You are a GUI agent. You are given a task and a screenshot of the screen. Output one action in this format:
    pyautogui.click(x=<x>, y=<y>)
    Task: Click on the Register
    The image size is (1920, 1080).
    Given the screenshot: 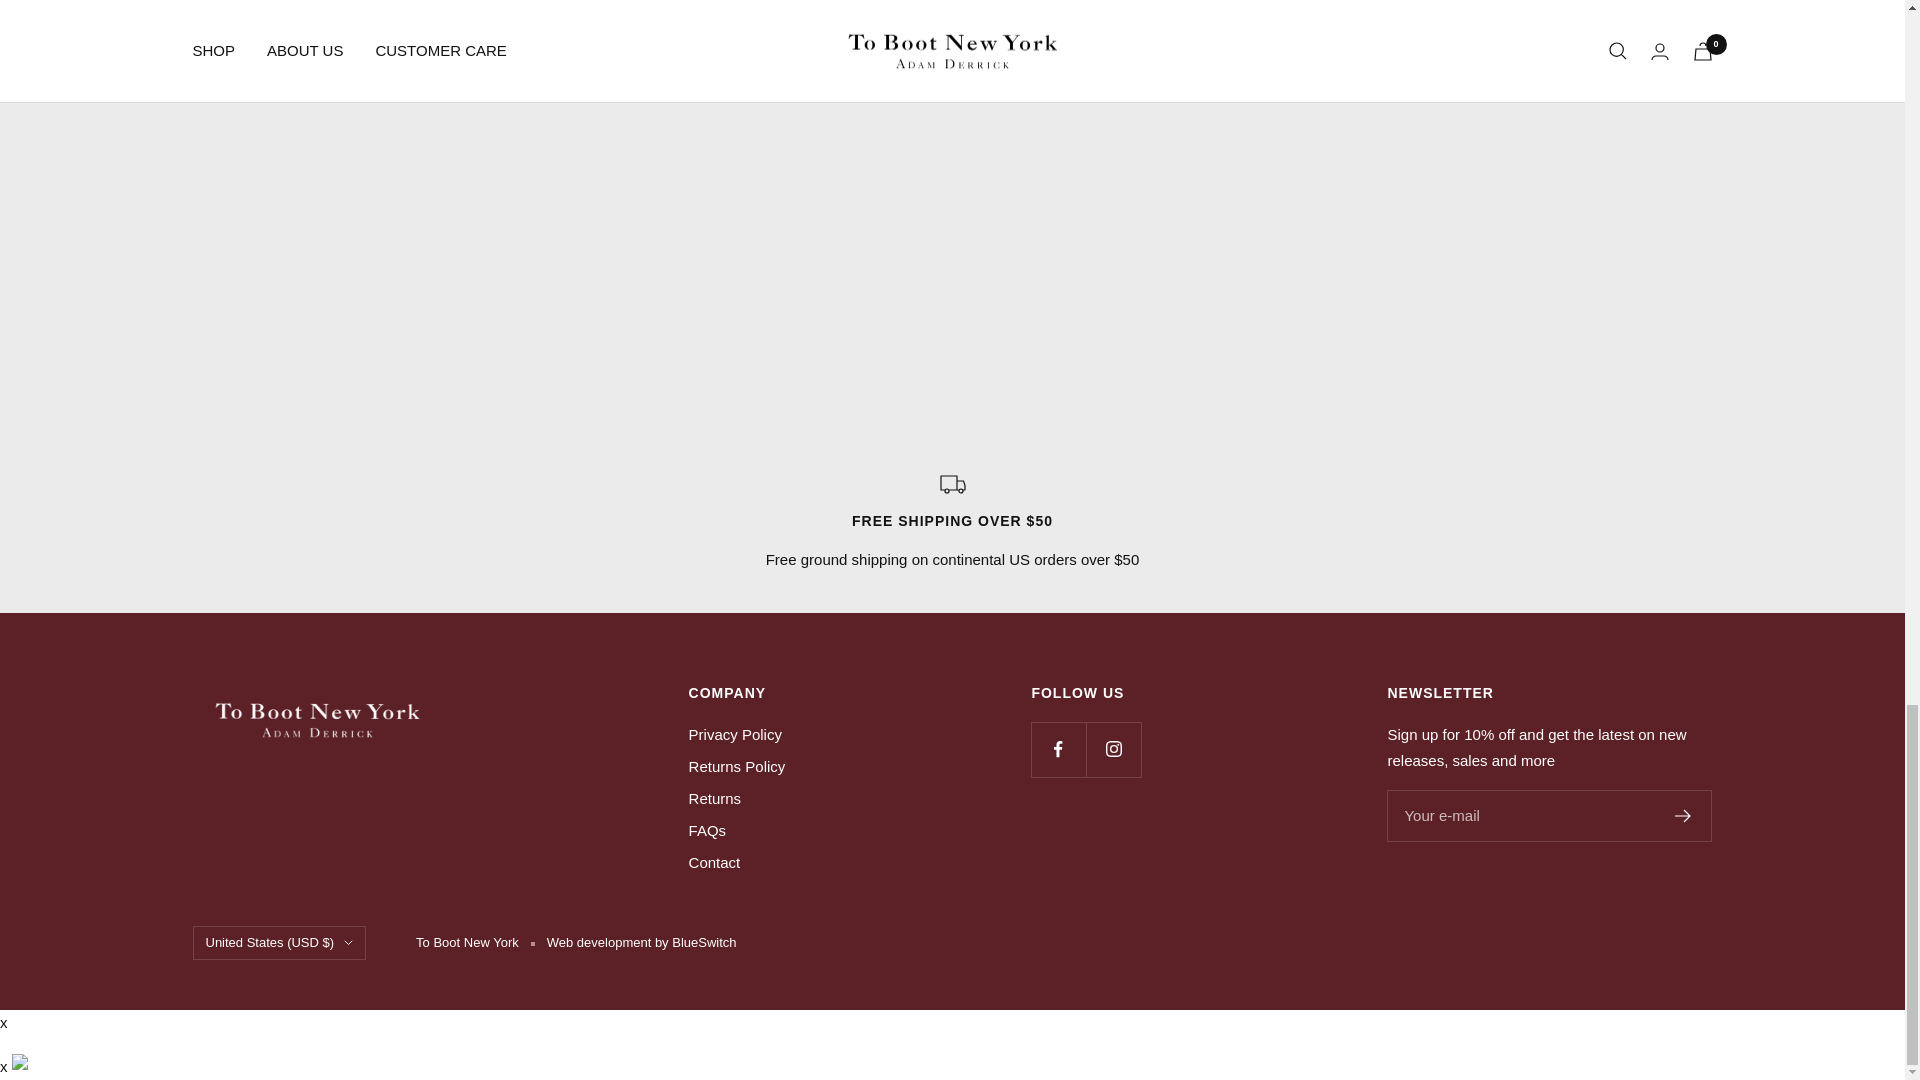 What is the action you would take?
    pyautogui.click(x=1682, y=815)
    